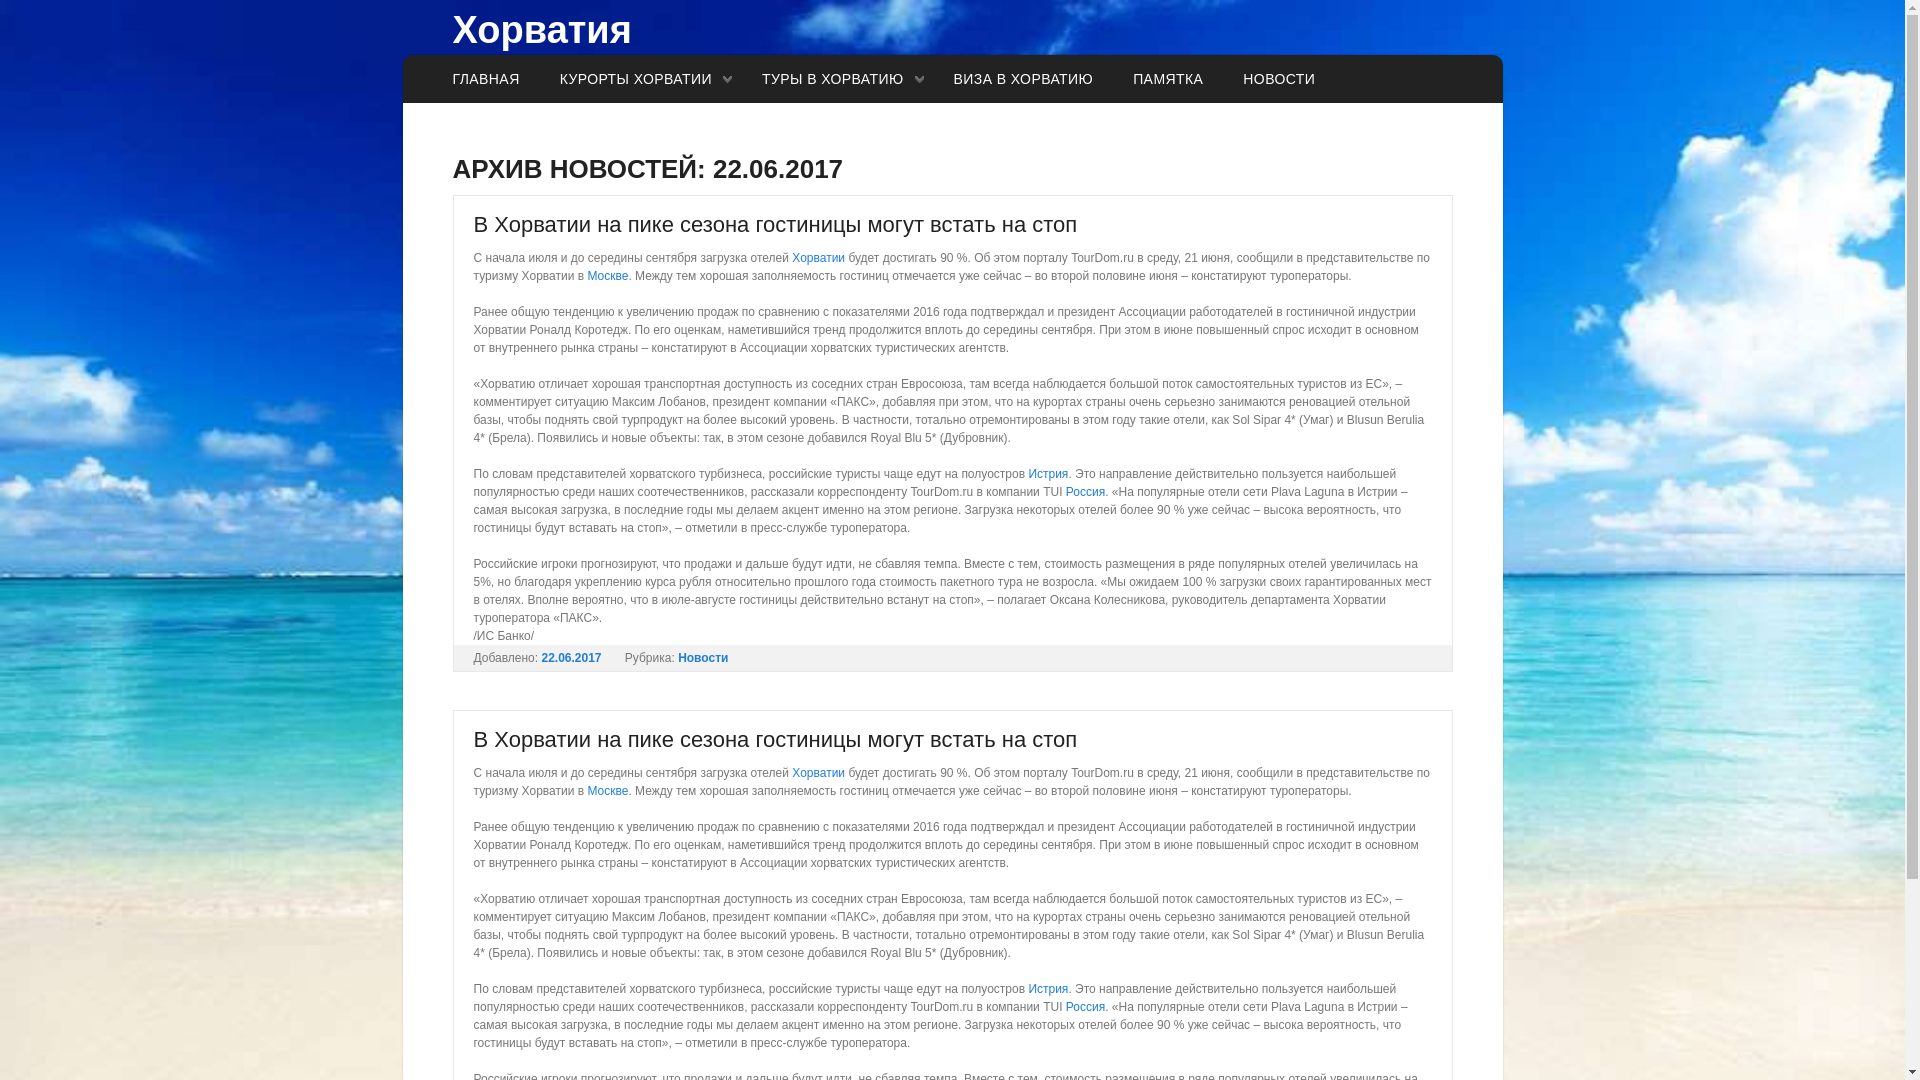 The image size is (1920, 1080). What do you see at coordinates (571, 658) in the screenshot?
I see `22.06.2017` at bounding box center [571, 658].